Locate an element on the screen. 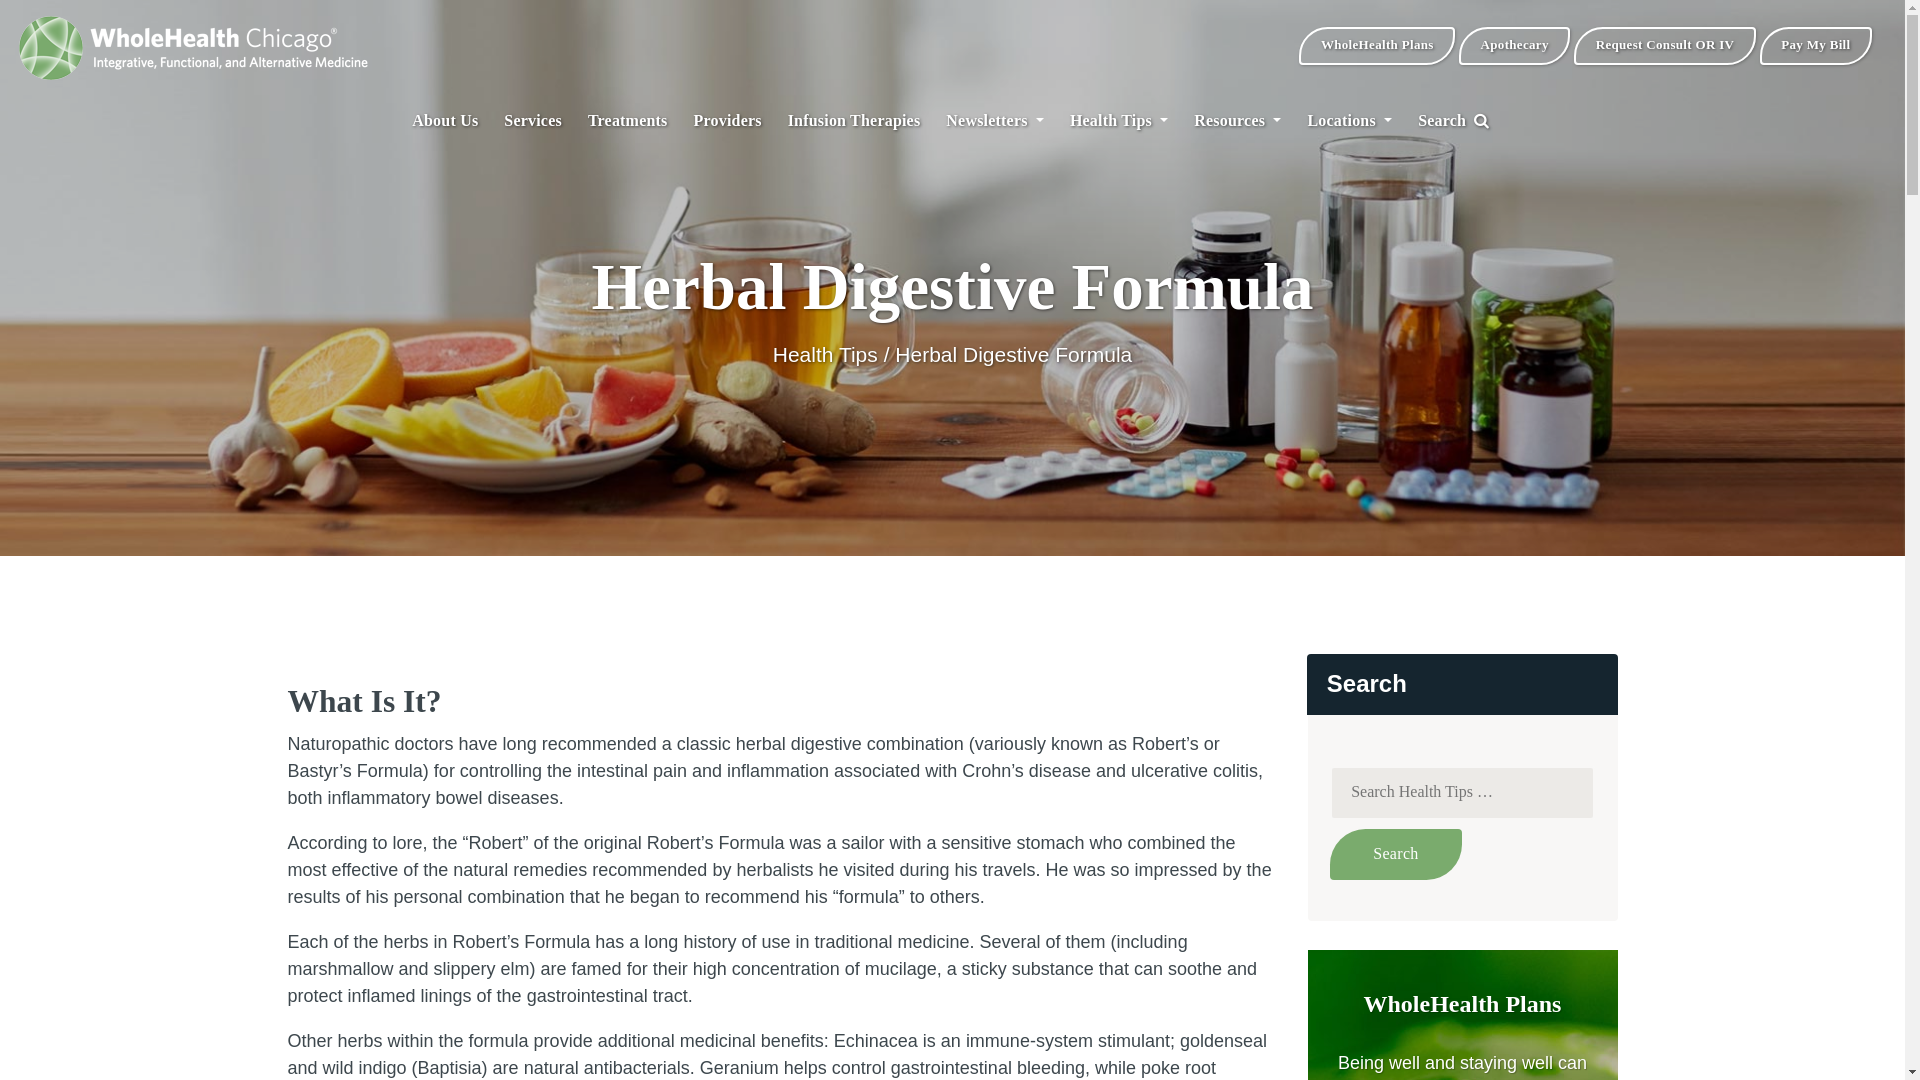  Apothecary is located at coordinates (1514, 46).